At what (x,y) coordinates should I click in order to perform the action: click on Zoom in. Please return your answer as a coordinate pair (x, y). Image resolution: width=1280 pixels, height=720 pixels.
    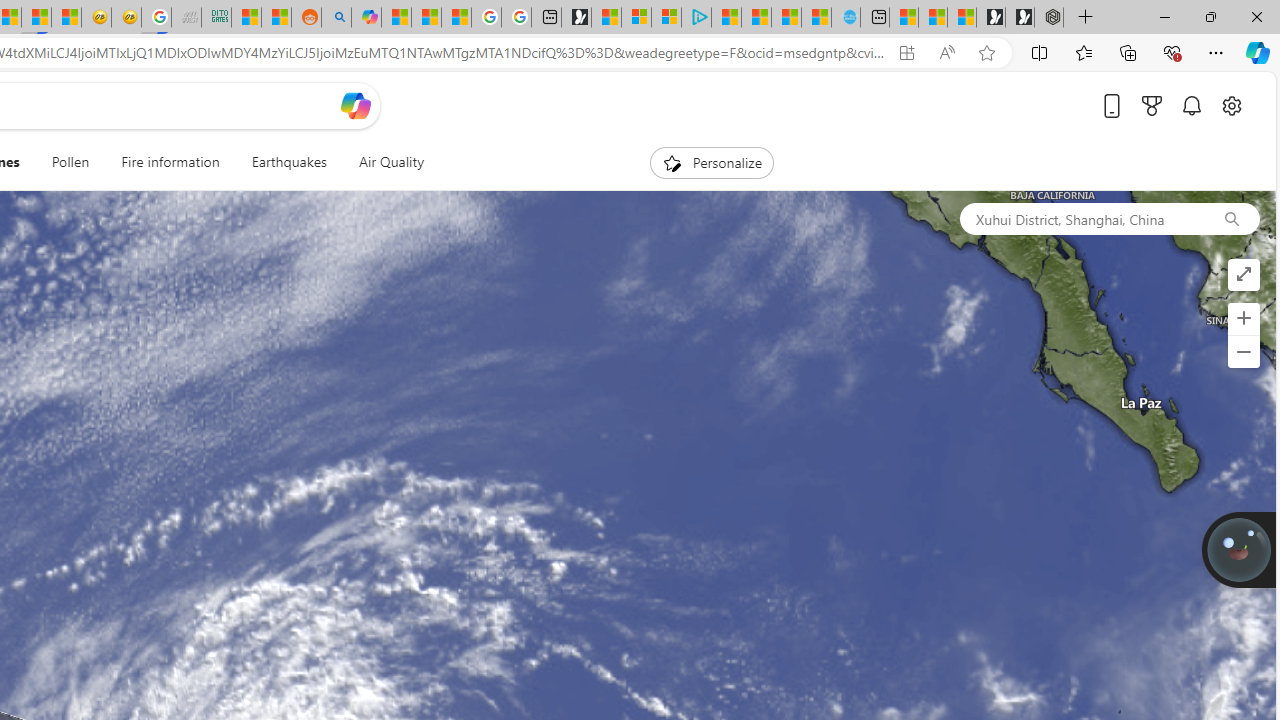
    Looking at the image, I should click on (1243, 318).